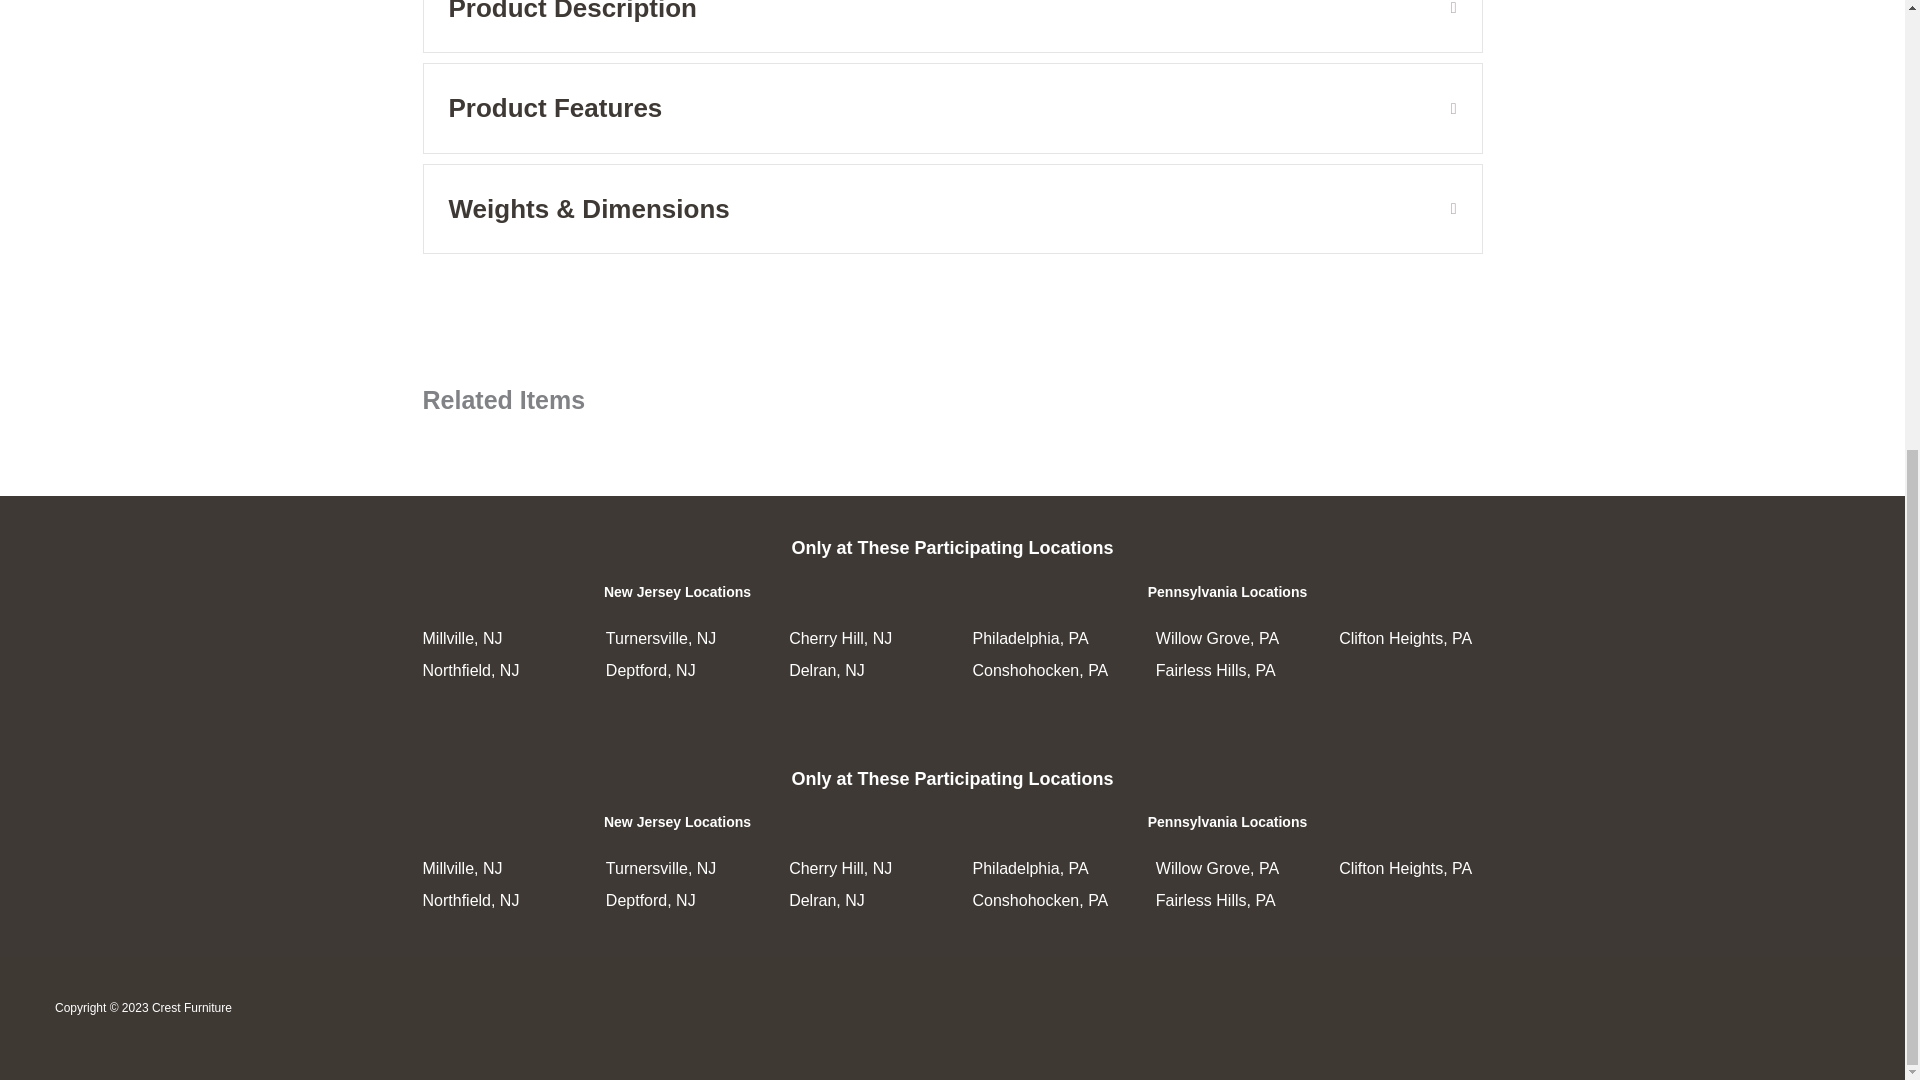  What do you see at coordinates (650, 900) in the screenshot?
I see `Deptford, NJ` at bounding box center [650, 900].